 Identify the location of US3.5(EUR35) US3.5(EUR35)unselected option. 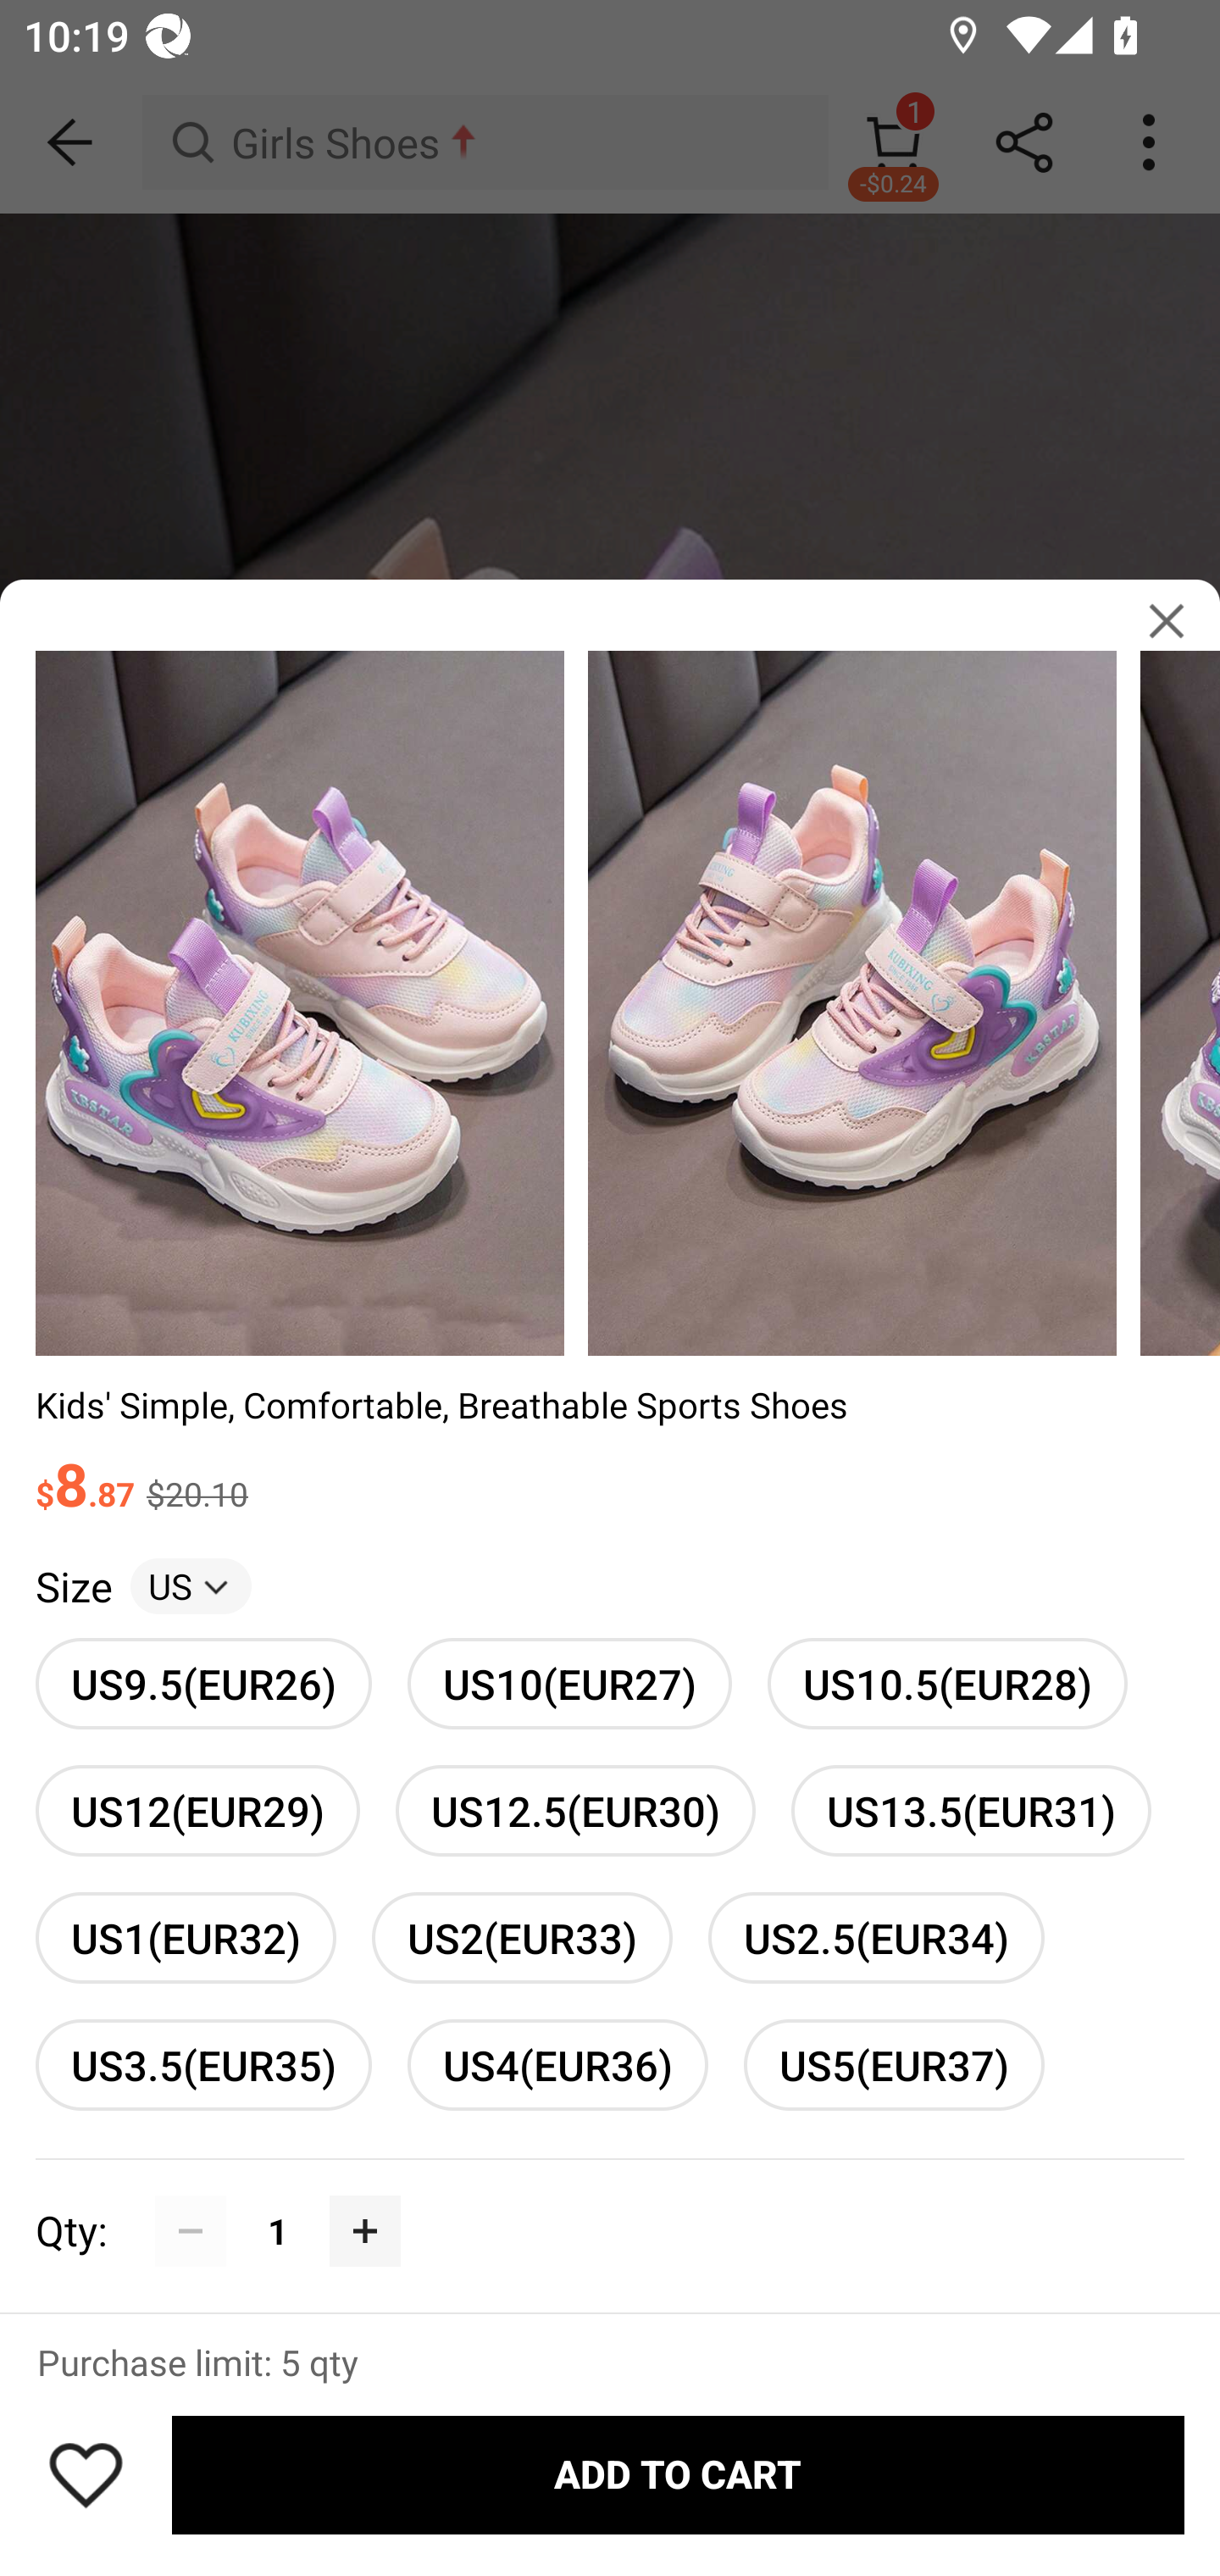
(203, 2064).